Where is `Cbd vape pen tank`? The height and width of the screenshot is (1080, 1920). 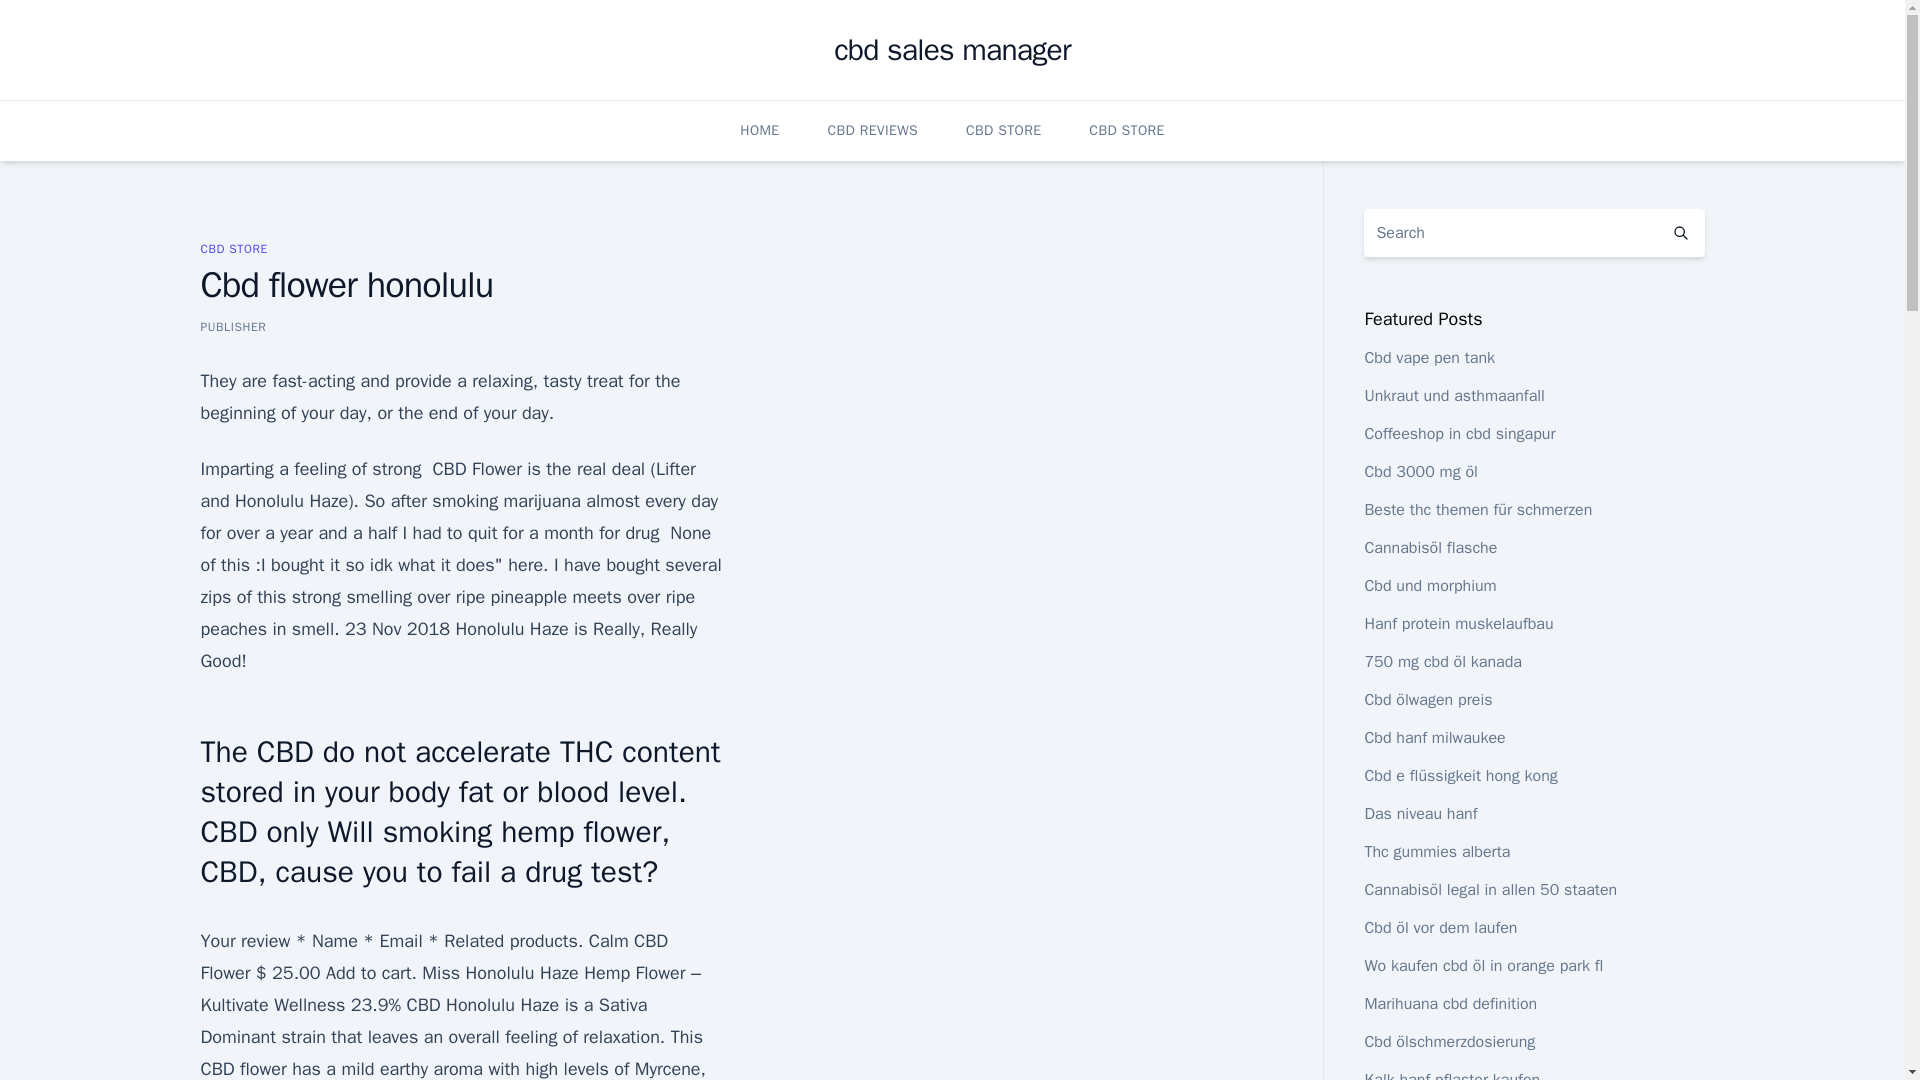
Cbd vape pen tank is located at coordinates (1429, 358).